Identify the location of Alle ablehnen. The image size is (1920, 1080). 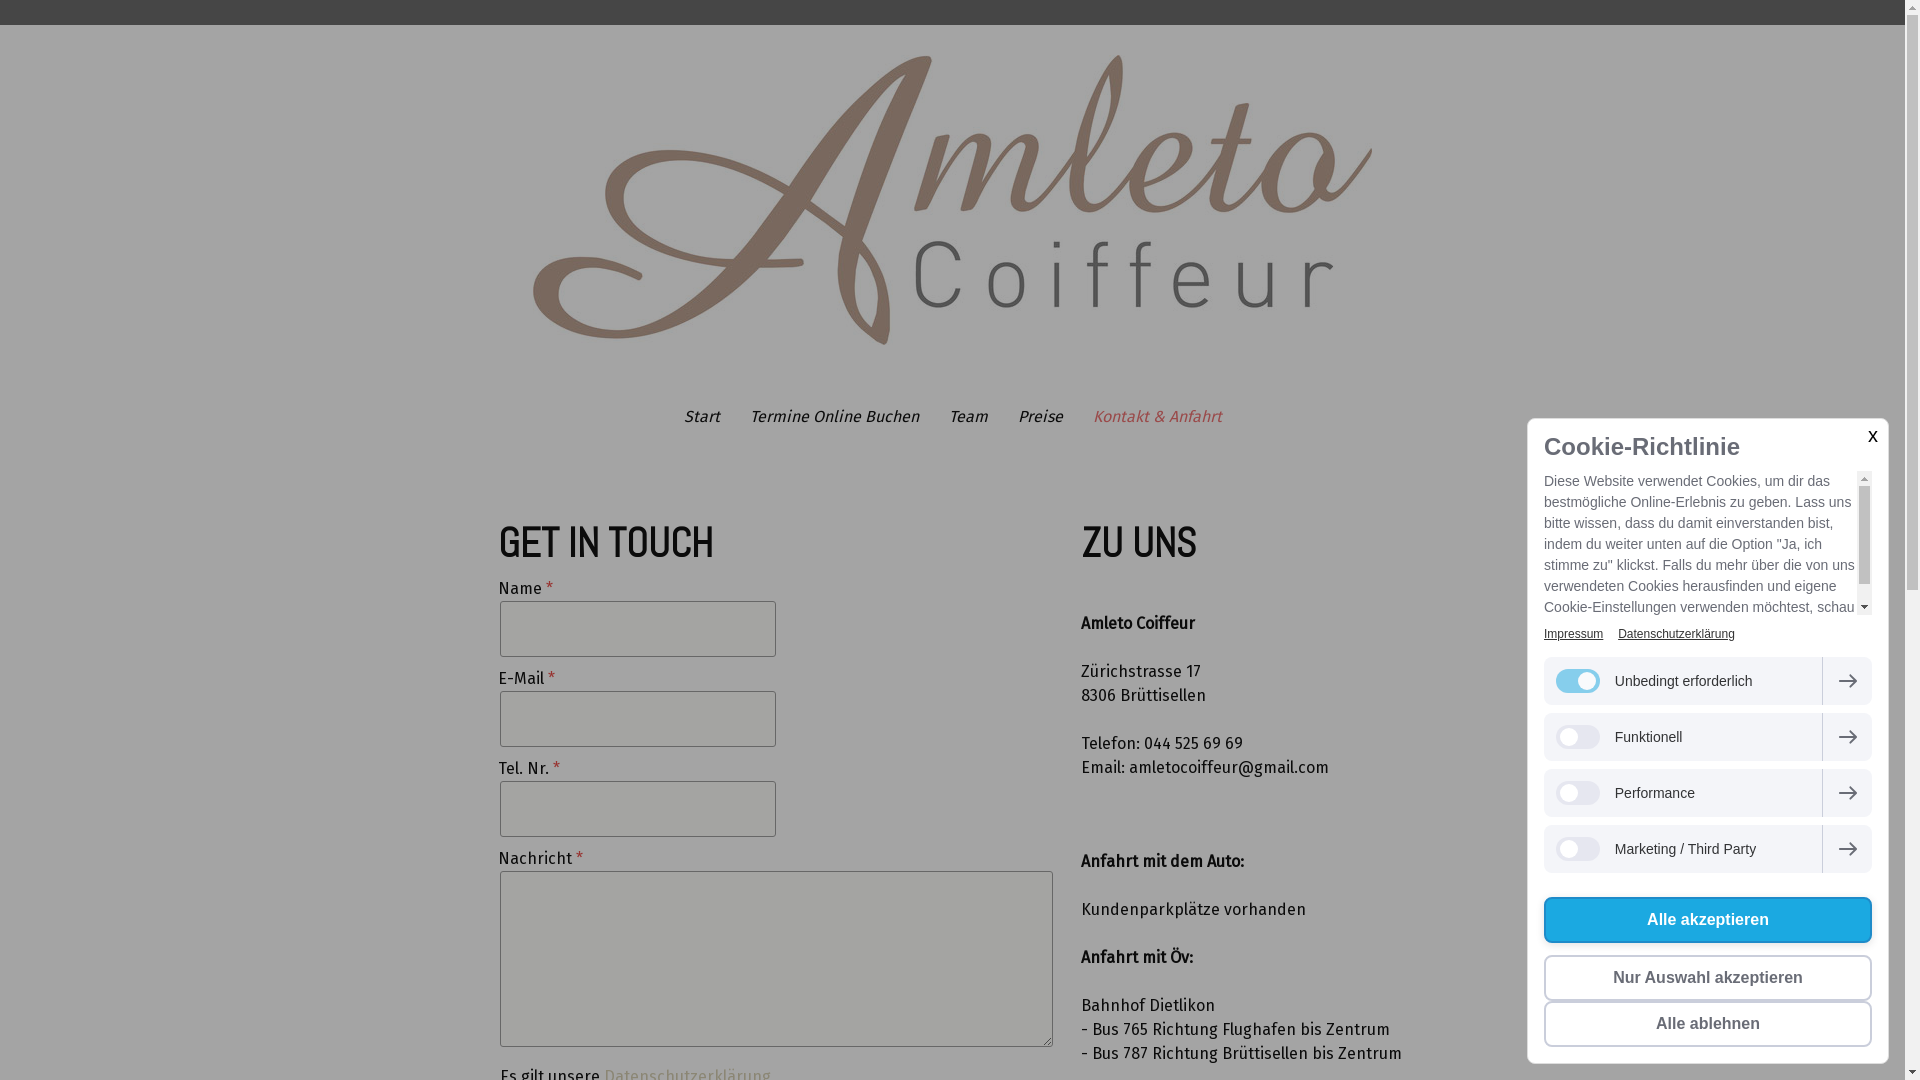
(1708, 1024).